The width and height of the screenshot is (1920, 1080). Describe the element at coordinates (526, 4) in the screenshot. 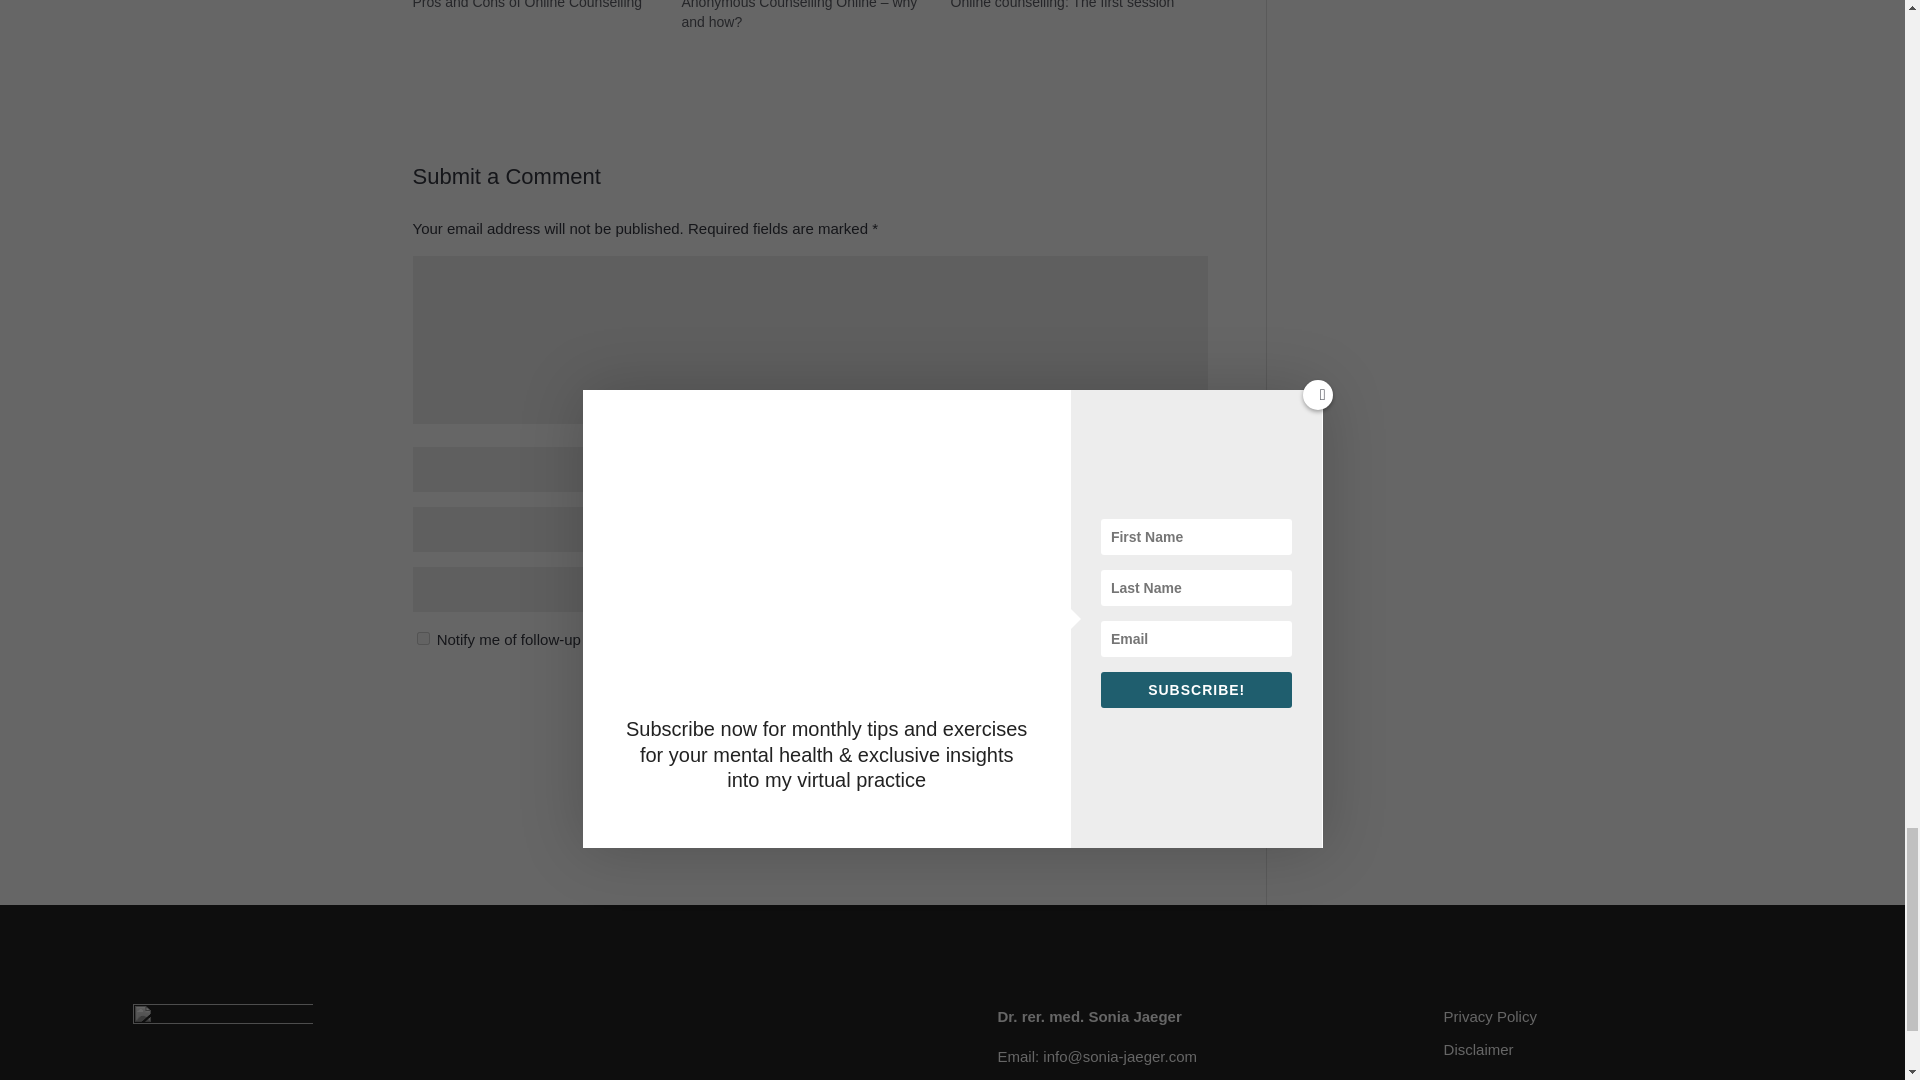

I see `Pros and Cons of Online Counselling` at that location.